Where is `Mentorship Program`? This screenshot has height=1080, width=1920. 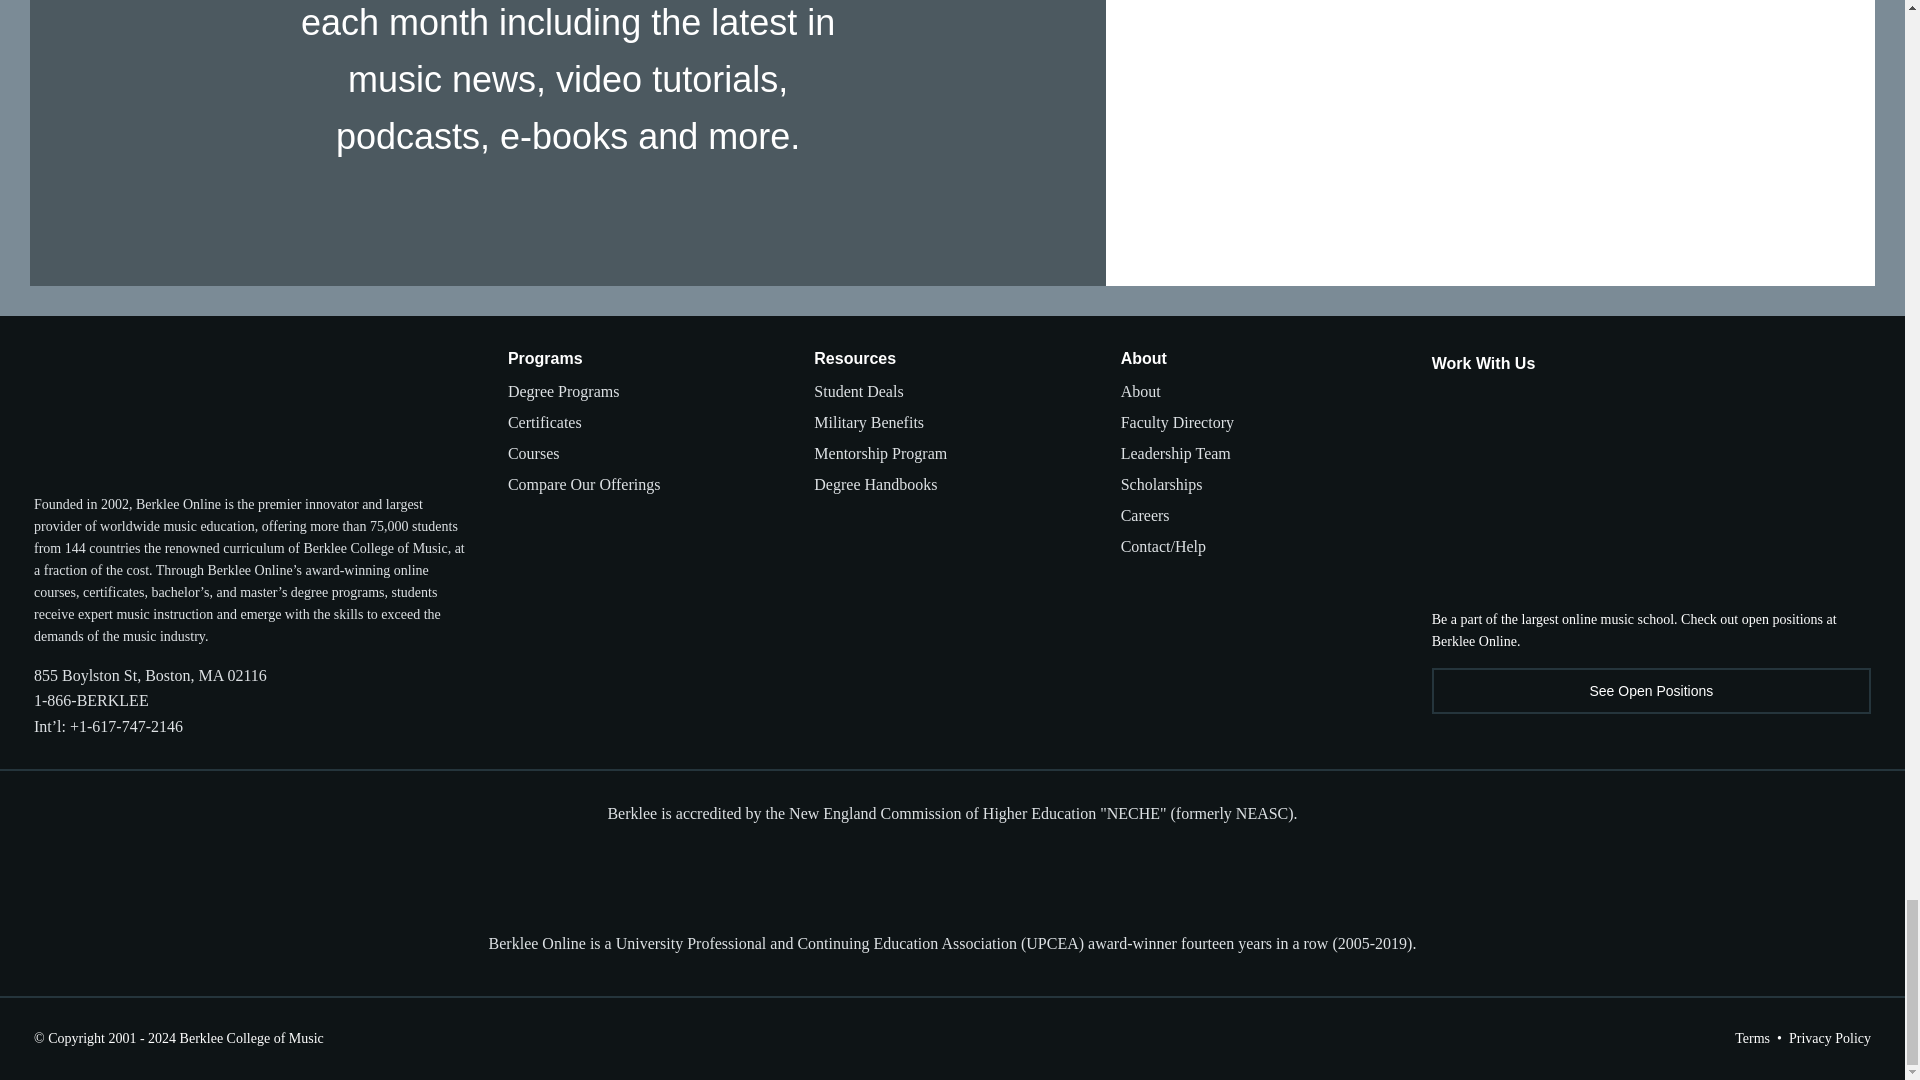 Mentorship Program is located at coordinates (880, 454).